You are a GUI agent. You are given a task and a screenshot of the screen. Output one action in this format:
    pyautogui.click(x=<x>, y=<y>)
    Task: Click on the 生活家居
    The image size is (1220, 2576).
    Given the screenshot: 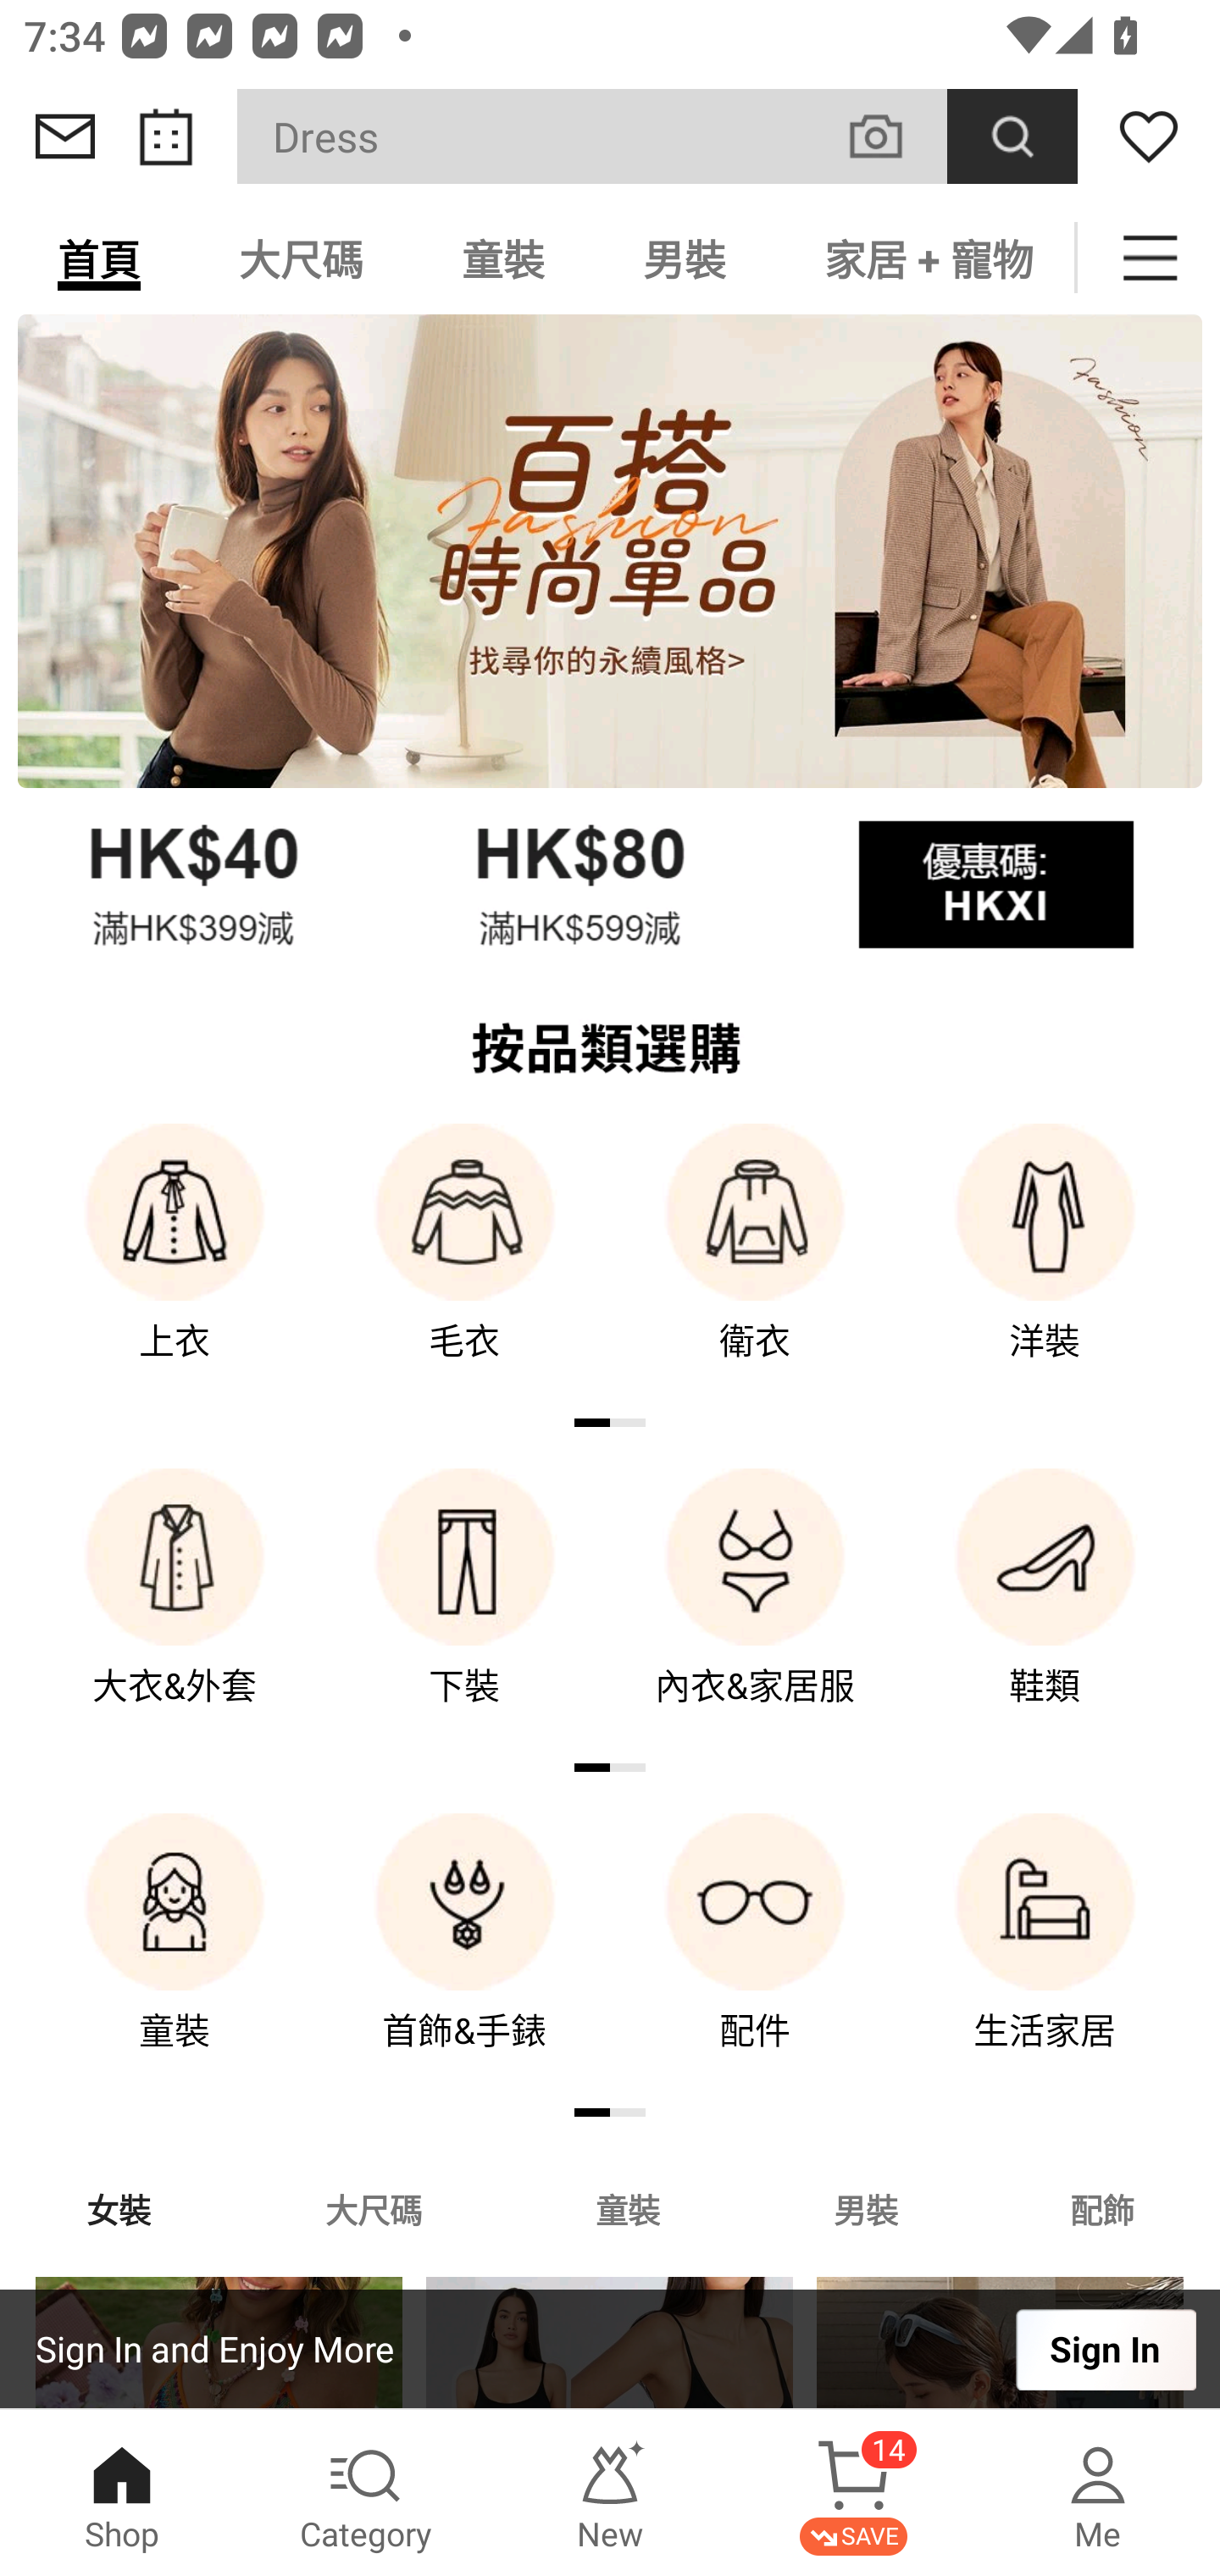 What is the action you would take?
    pyautogui.click(x=1045, y=1955)
    